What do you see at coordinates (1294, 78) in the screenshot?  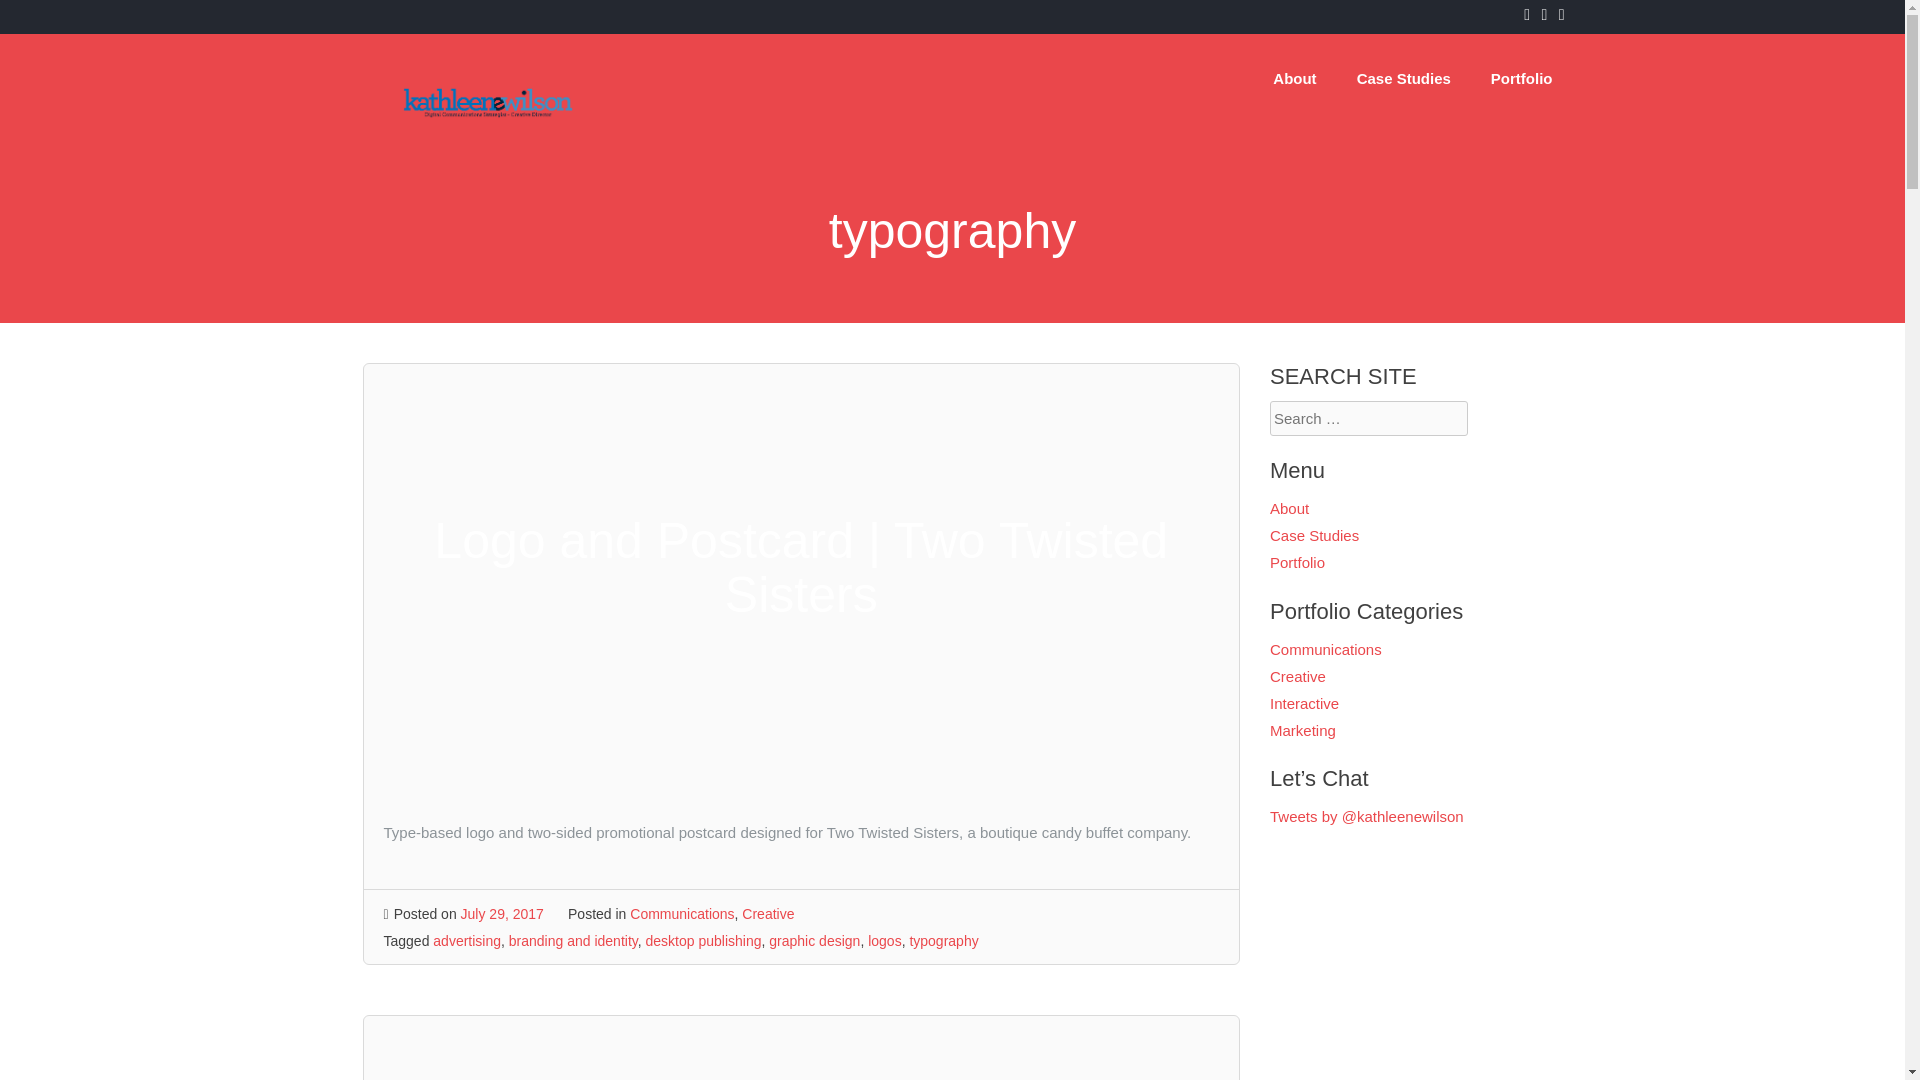 I see `Biography` at bounding box center [1294, 78].